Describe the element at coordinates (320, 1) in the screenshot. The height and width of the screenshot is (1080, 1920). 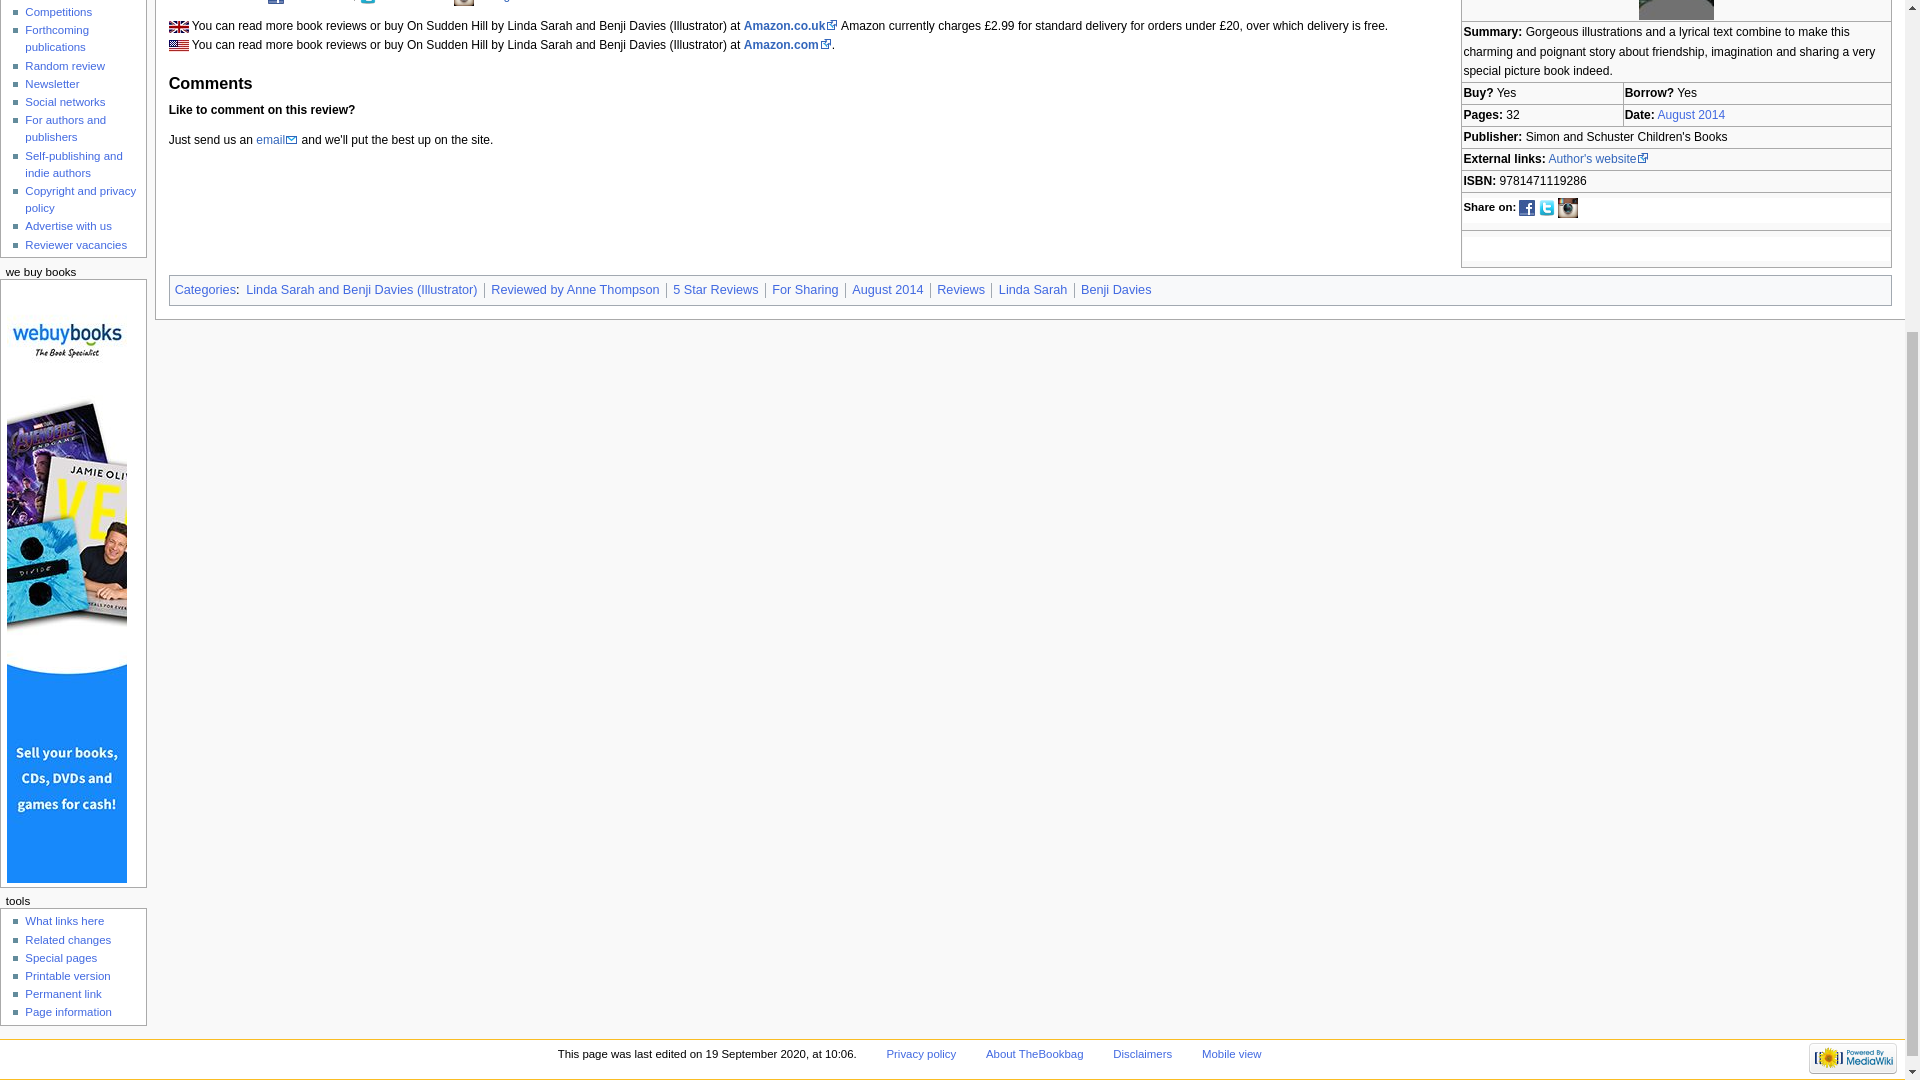
I see `Facebook` at that location.